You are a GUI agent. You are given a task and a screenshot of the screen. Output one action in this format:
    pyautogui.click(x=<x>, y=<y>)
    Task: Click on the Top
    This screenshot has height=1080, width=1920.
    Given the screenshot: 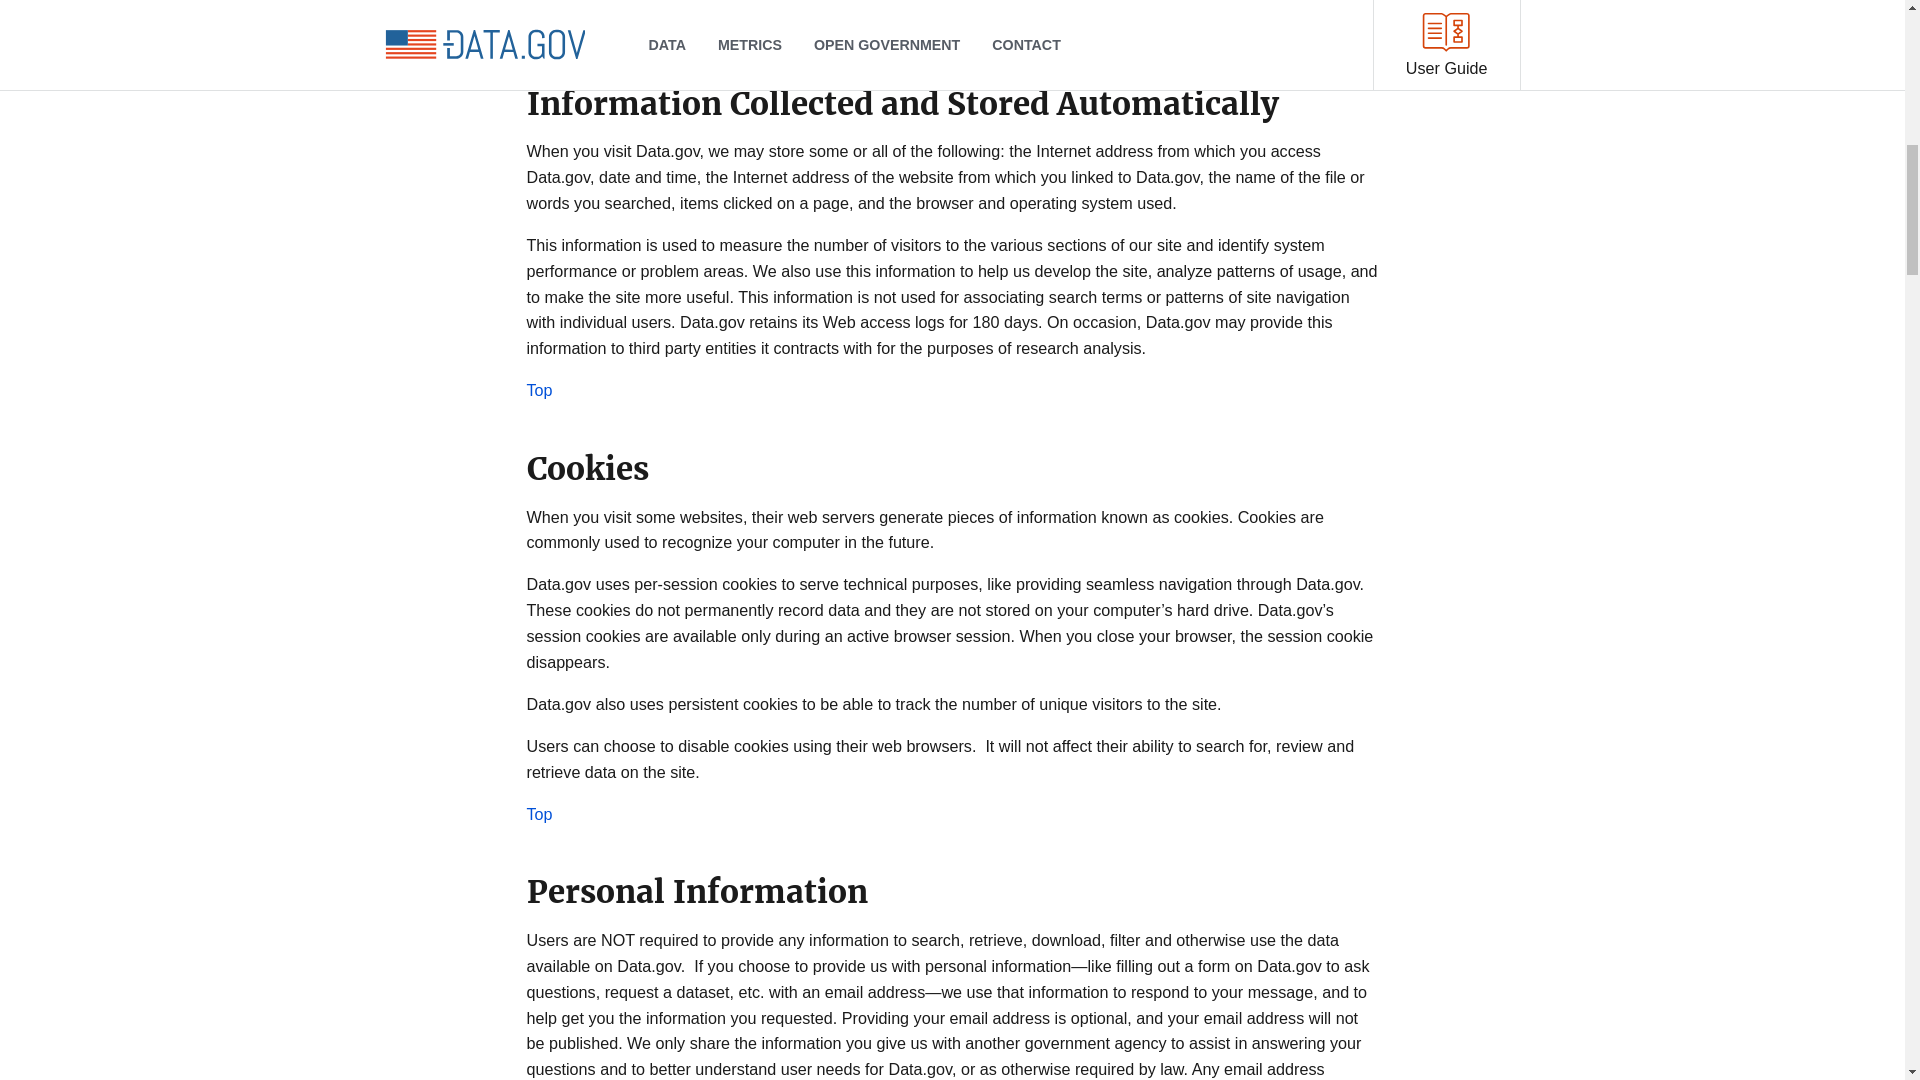 What is the action you would take?
    pyautogui.click(x=539, y=813)
    